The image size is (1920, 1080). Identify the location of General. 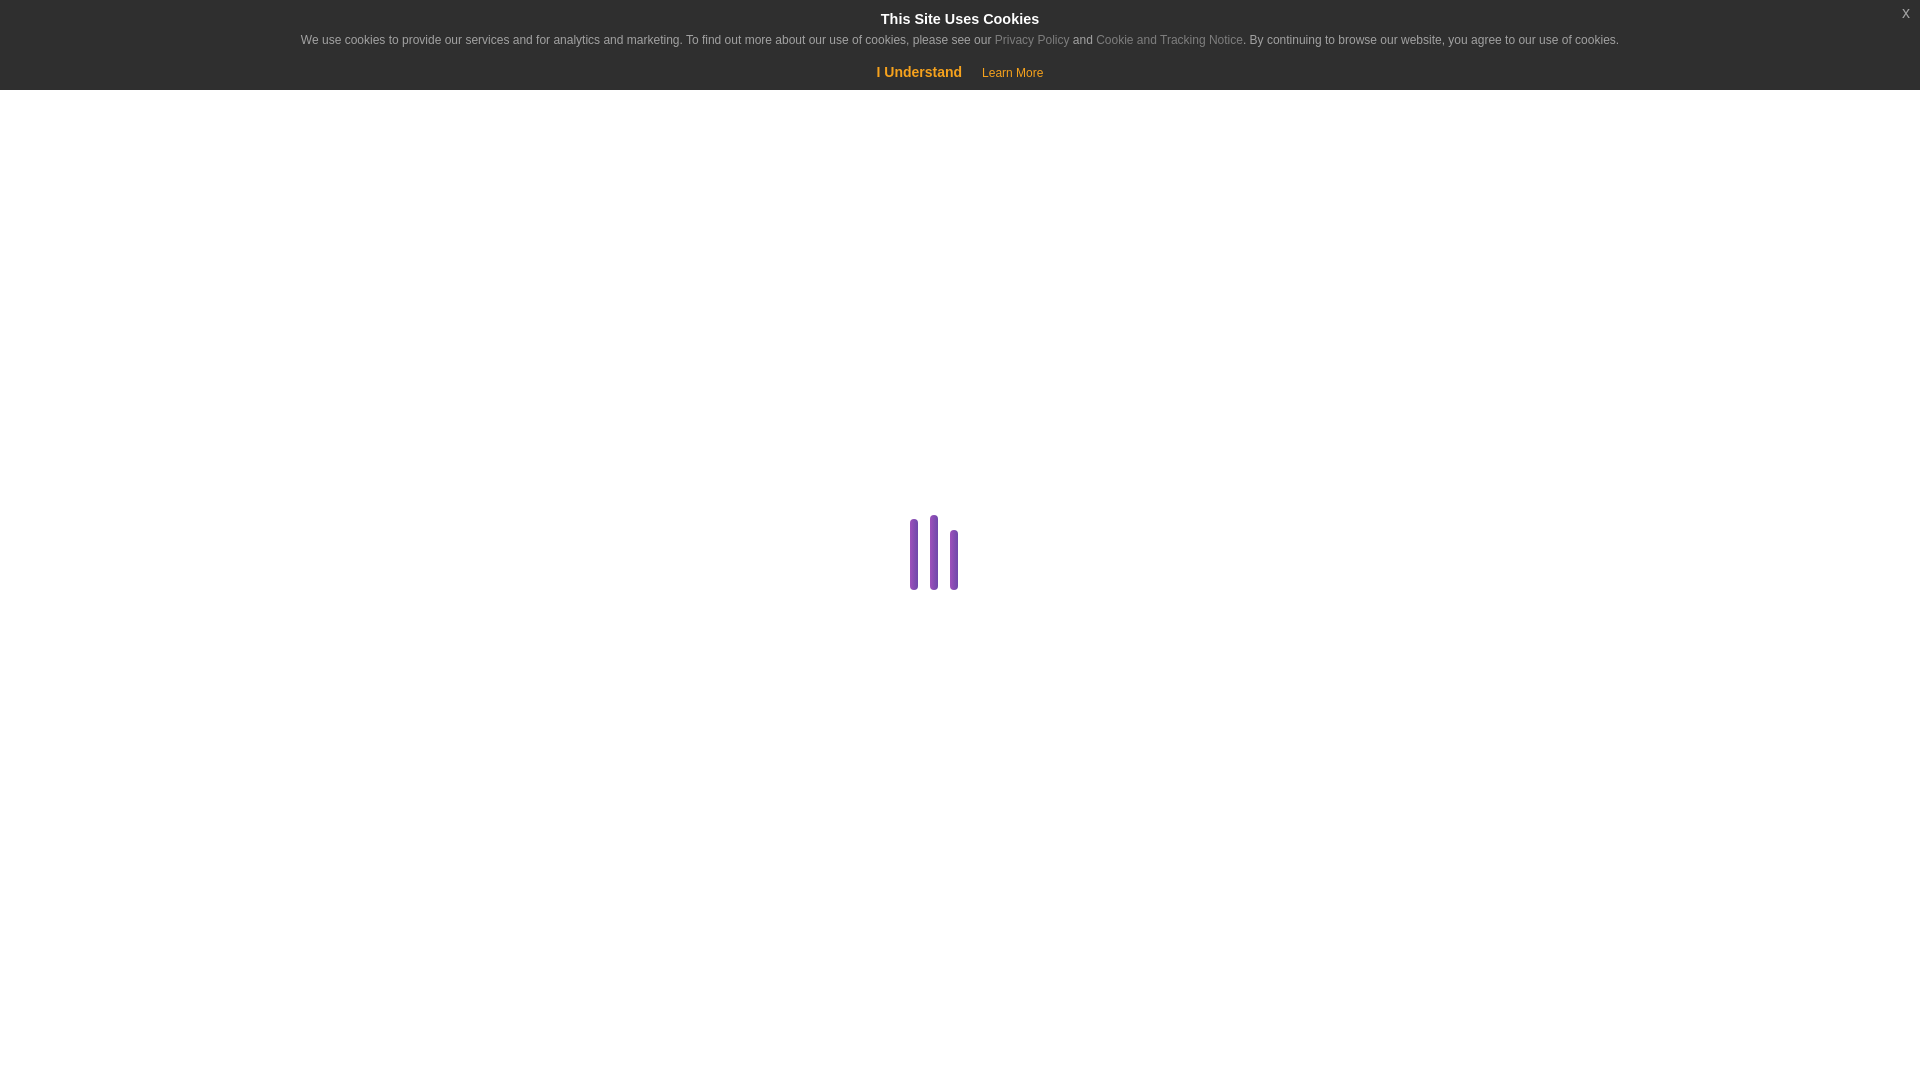
(371, 893).